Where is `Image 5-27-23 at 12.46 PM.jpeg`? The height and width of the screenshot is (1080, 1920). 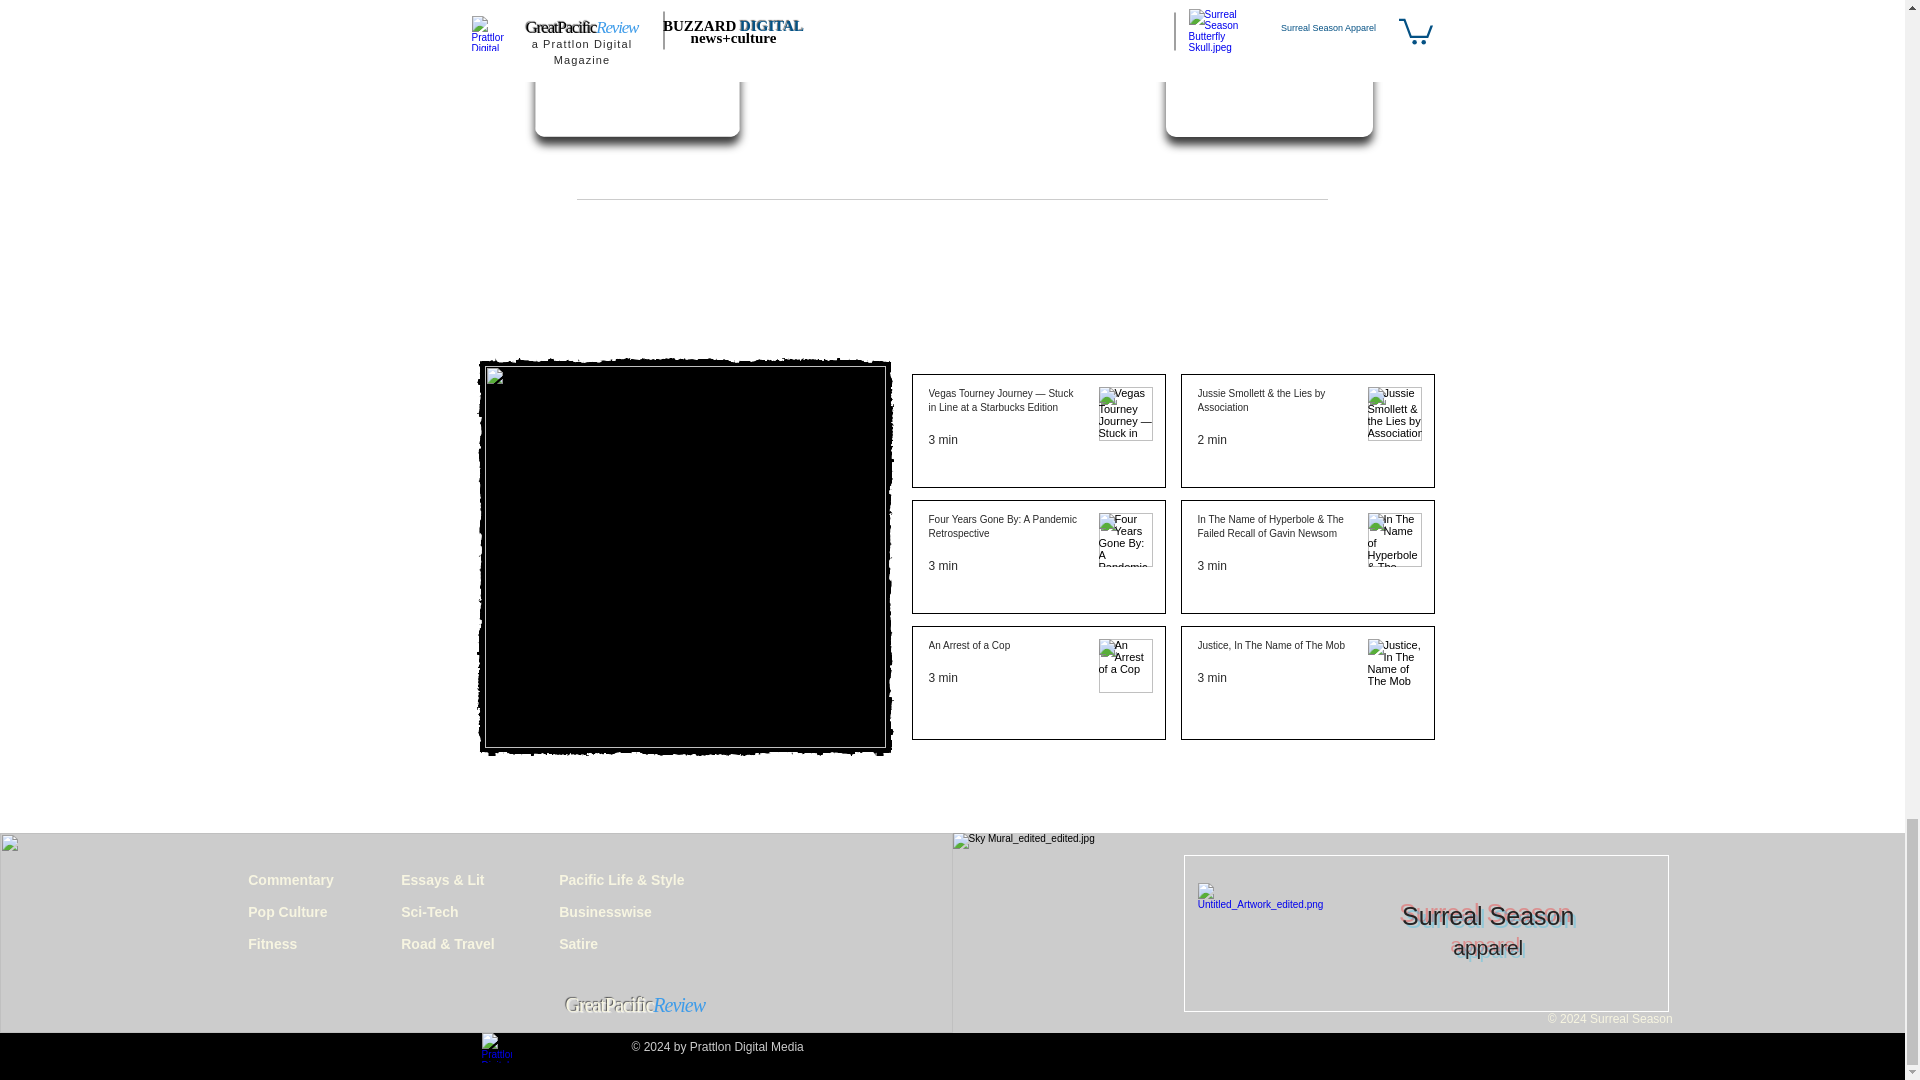 Image 5-27-23 at 12.46 PM.jpeg is located at coordinates (636, 68).